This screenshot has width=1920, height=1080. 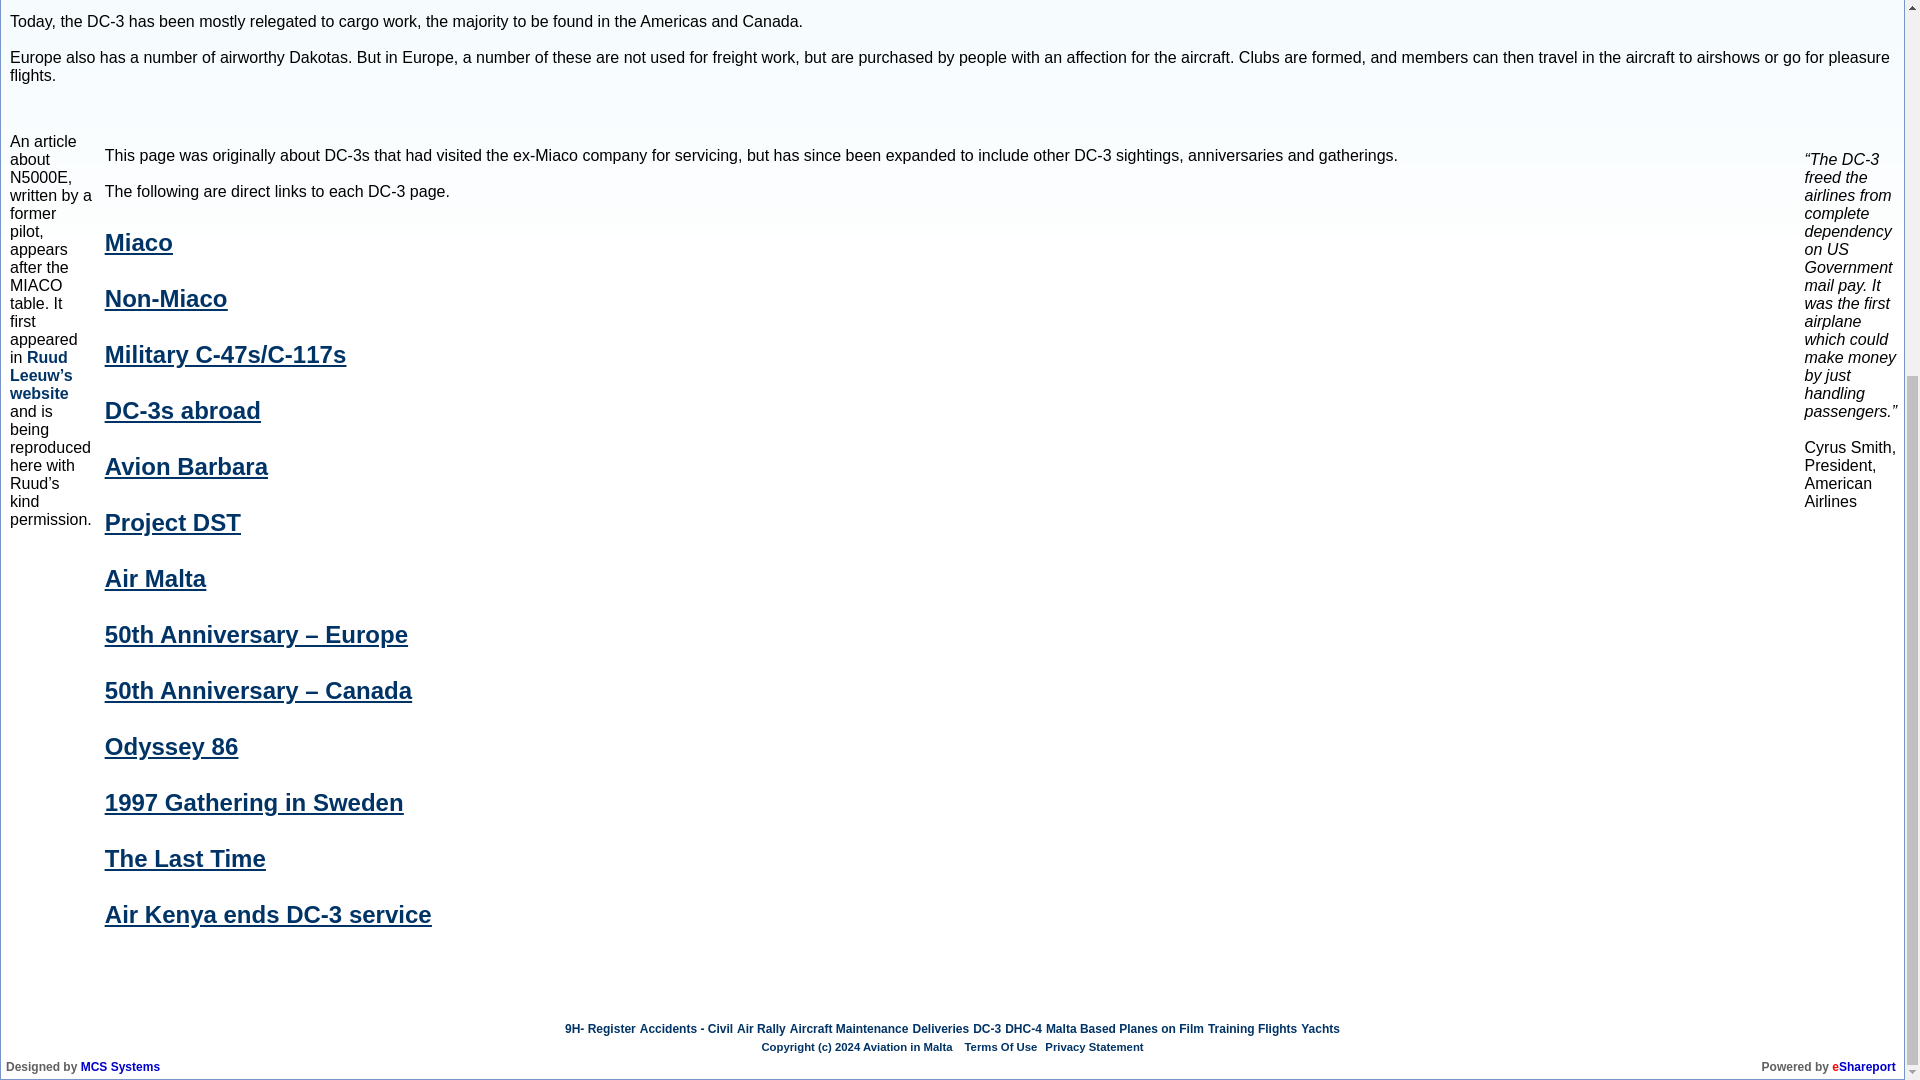 I want to click on Non-Miaco, so click(x=166, y=298).